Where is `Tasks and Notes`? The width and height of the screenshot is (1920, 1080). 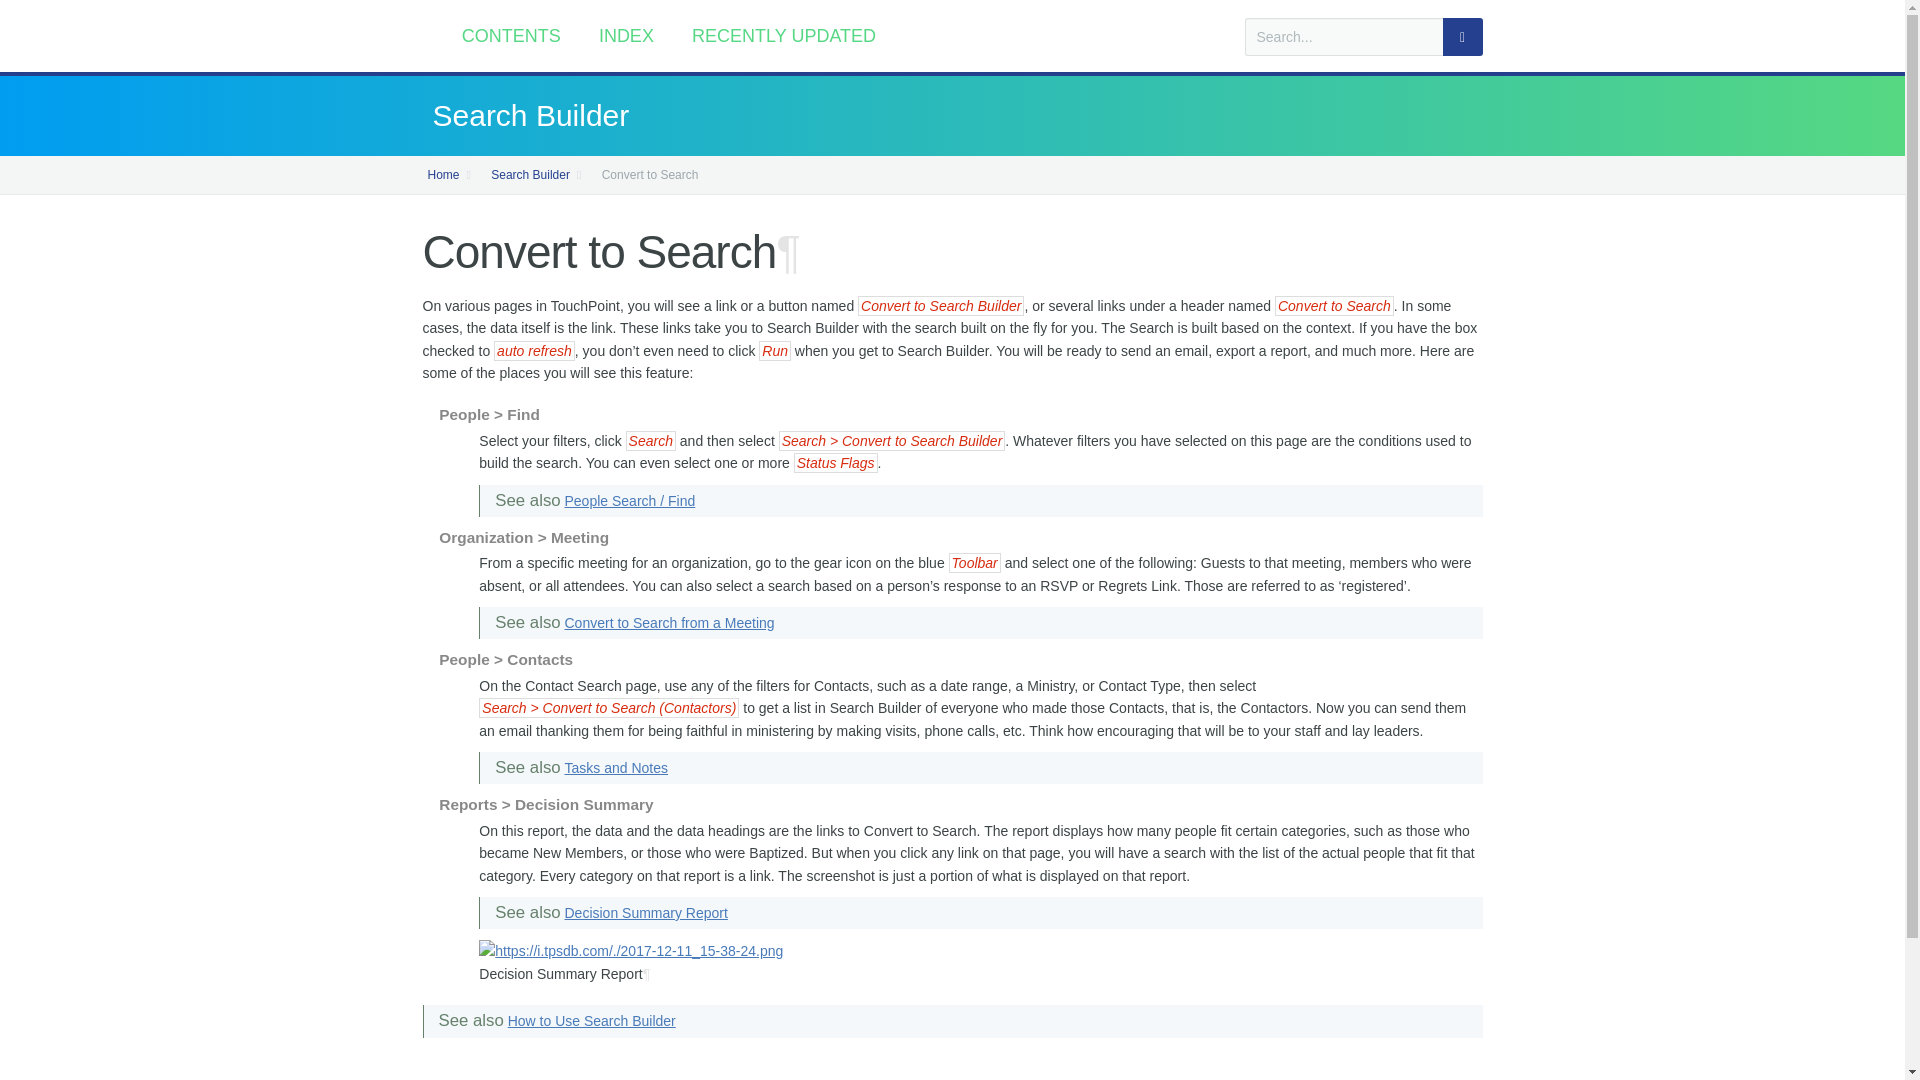
Tasks and Notes is located at coordinates (616, 768).